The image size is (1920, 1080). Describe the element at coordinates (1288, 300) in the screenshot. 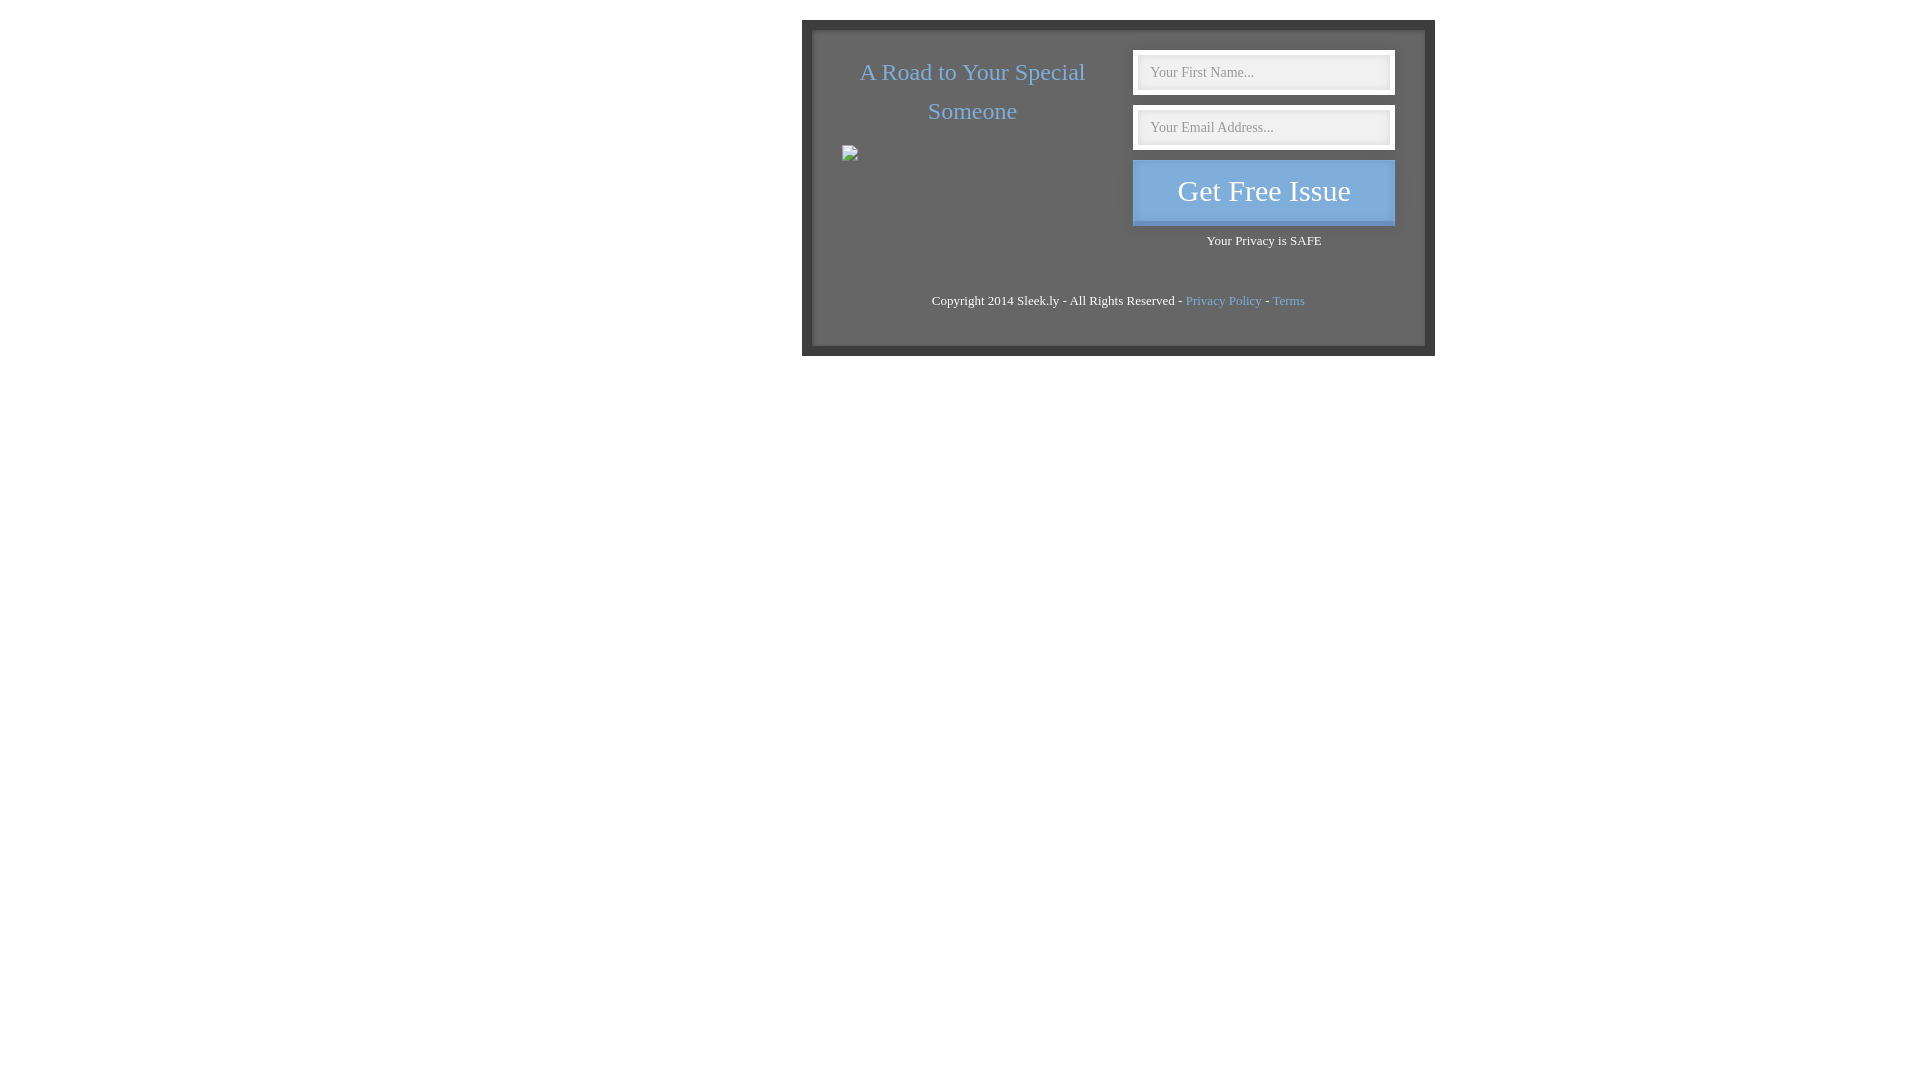

I see `Terms` at that location.